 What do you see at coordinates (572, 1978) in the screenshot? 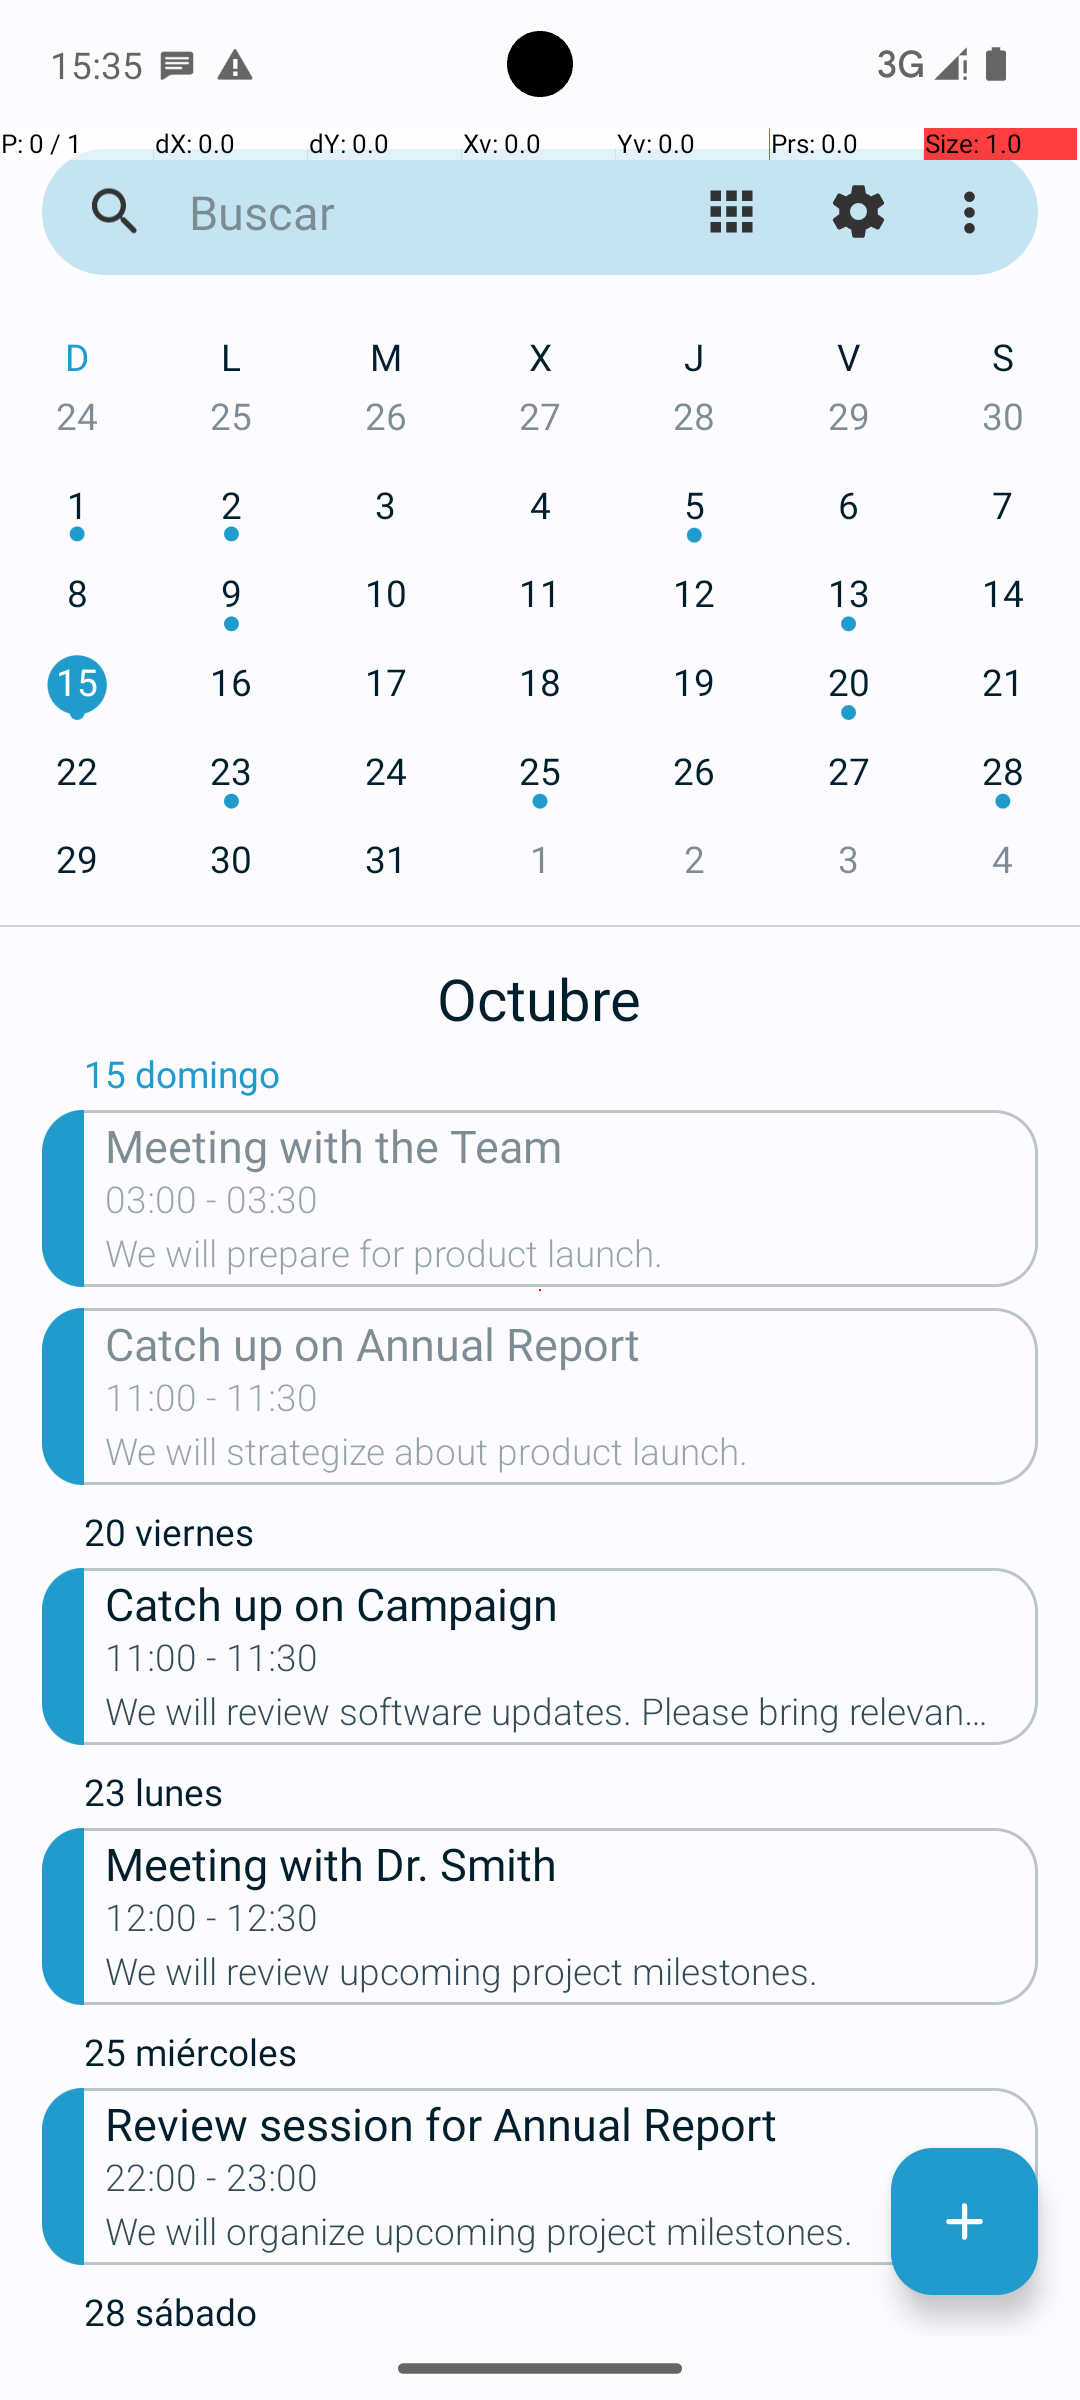
I see `We will review upcoming project milestones.` at bounding box center [572, 1978].